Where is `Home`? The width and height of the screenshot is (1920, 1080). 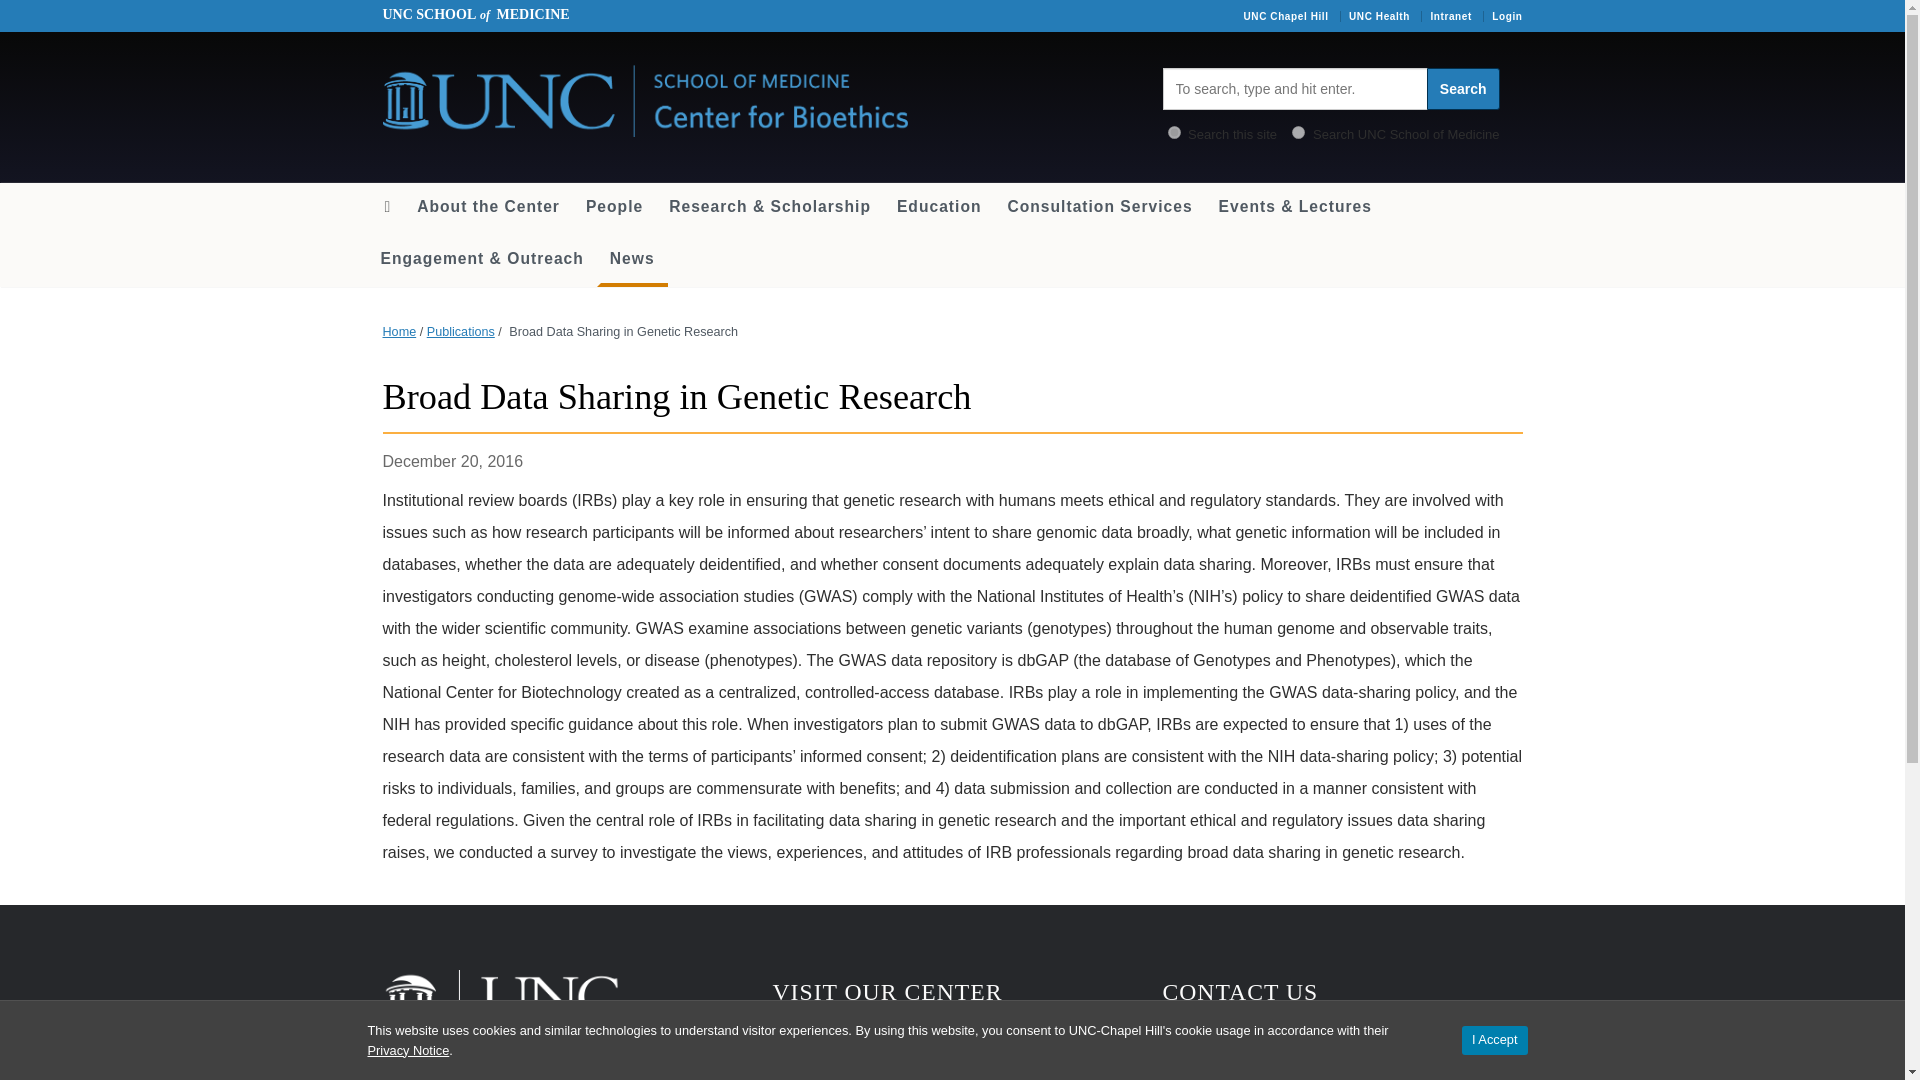 Home is located at coordinates (386, 206).